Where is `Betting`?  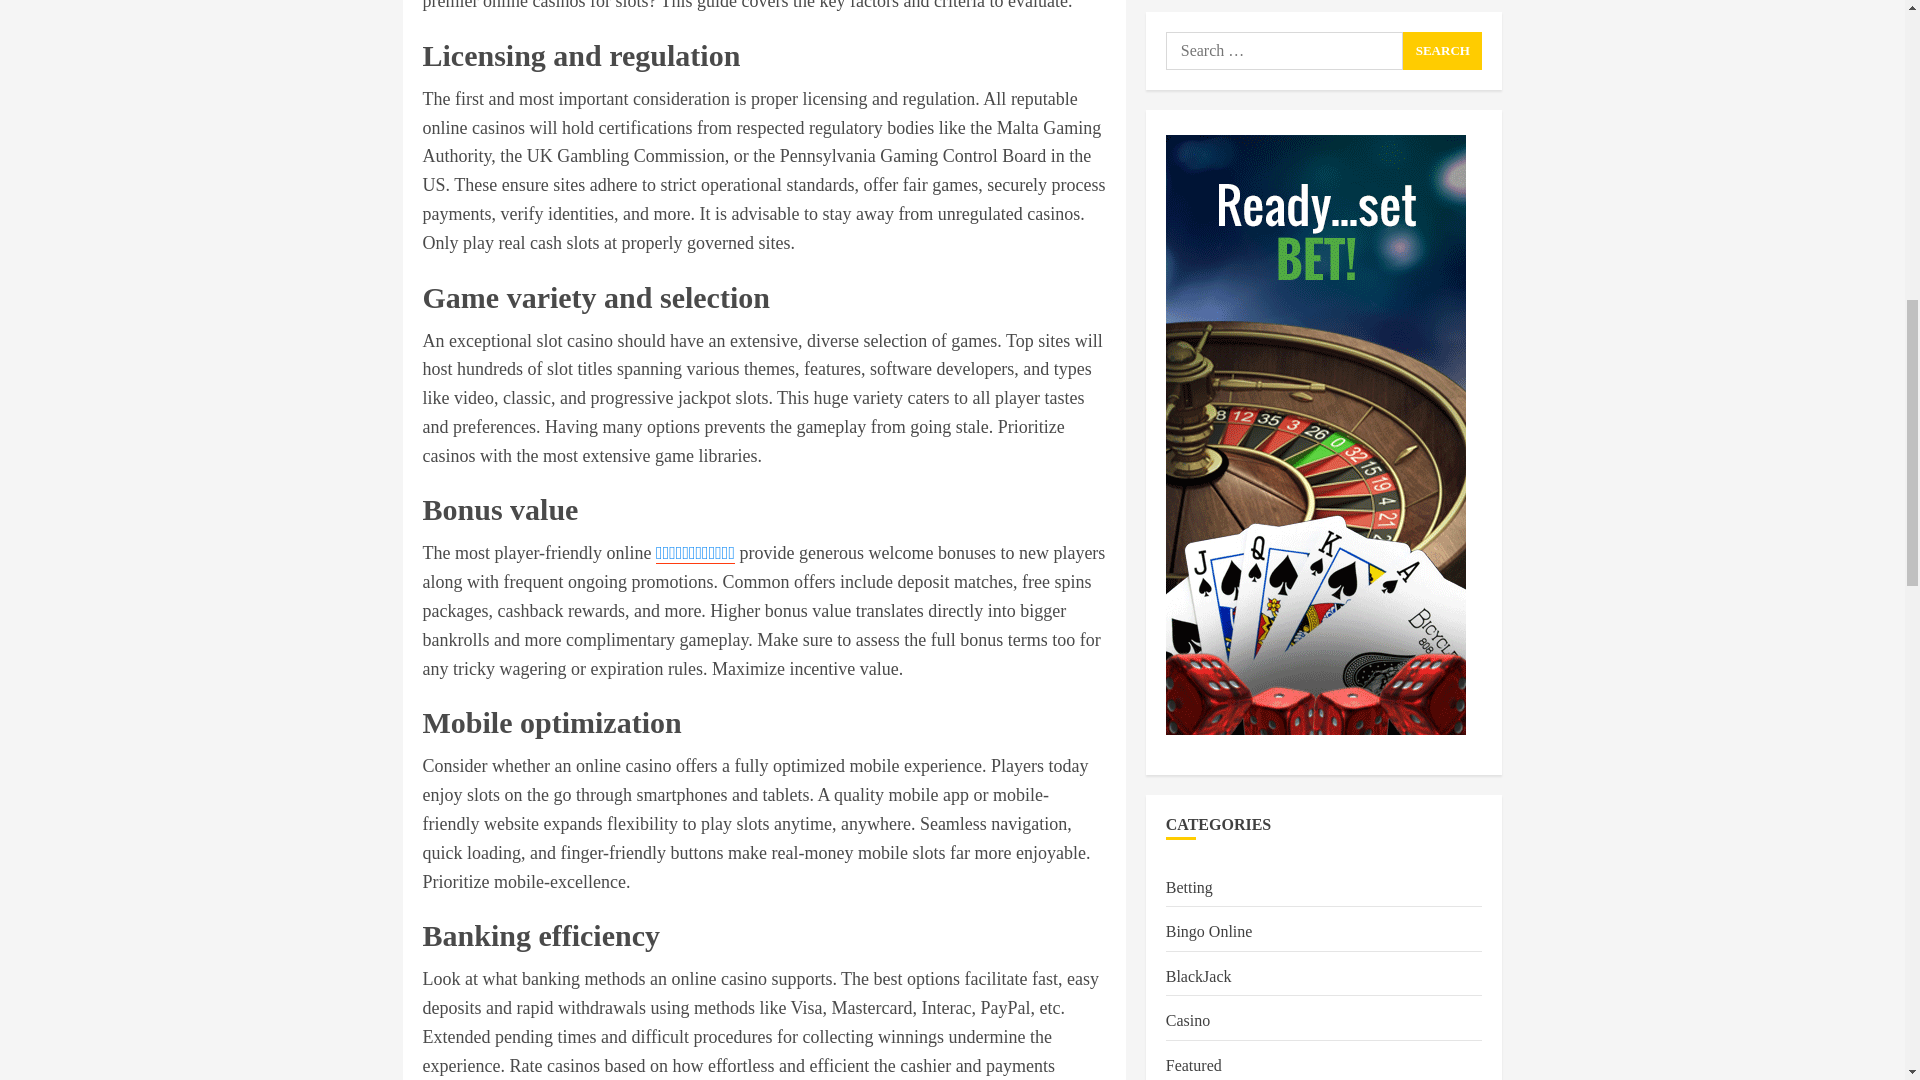 Betting is located at coordinates (1189, 156).